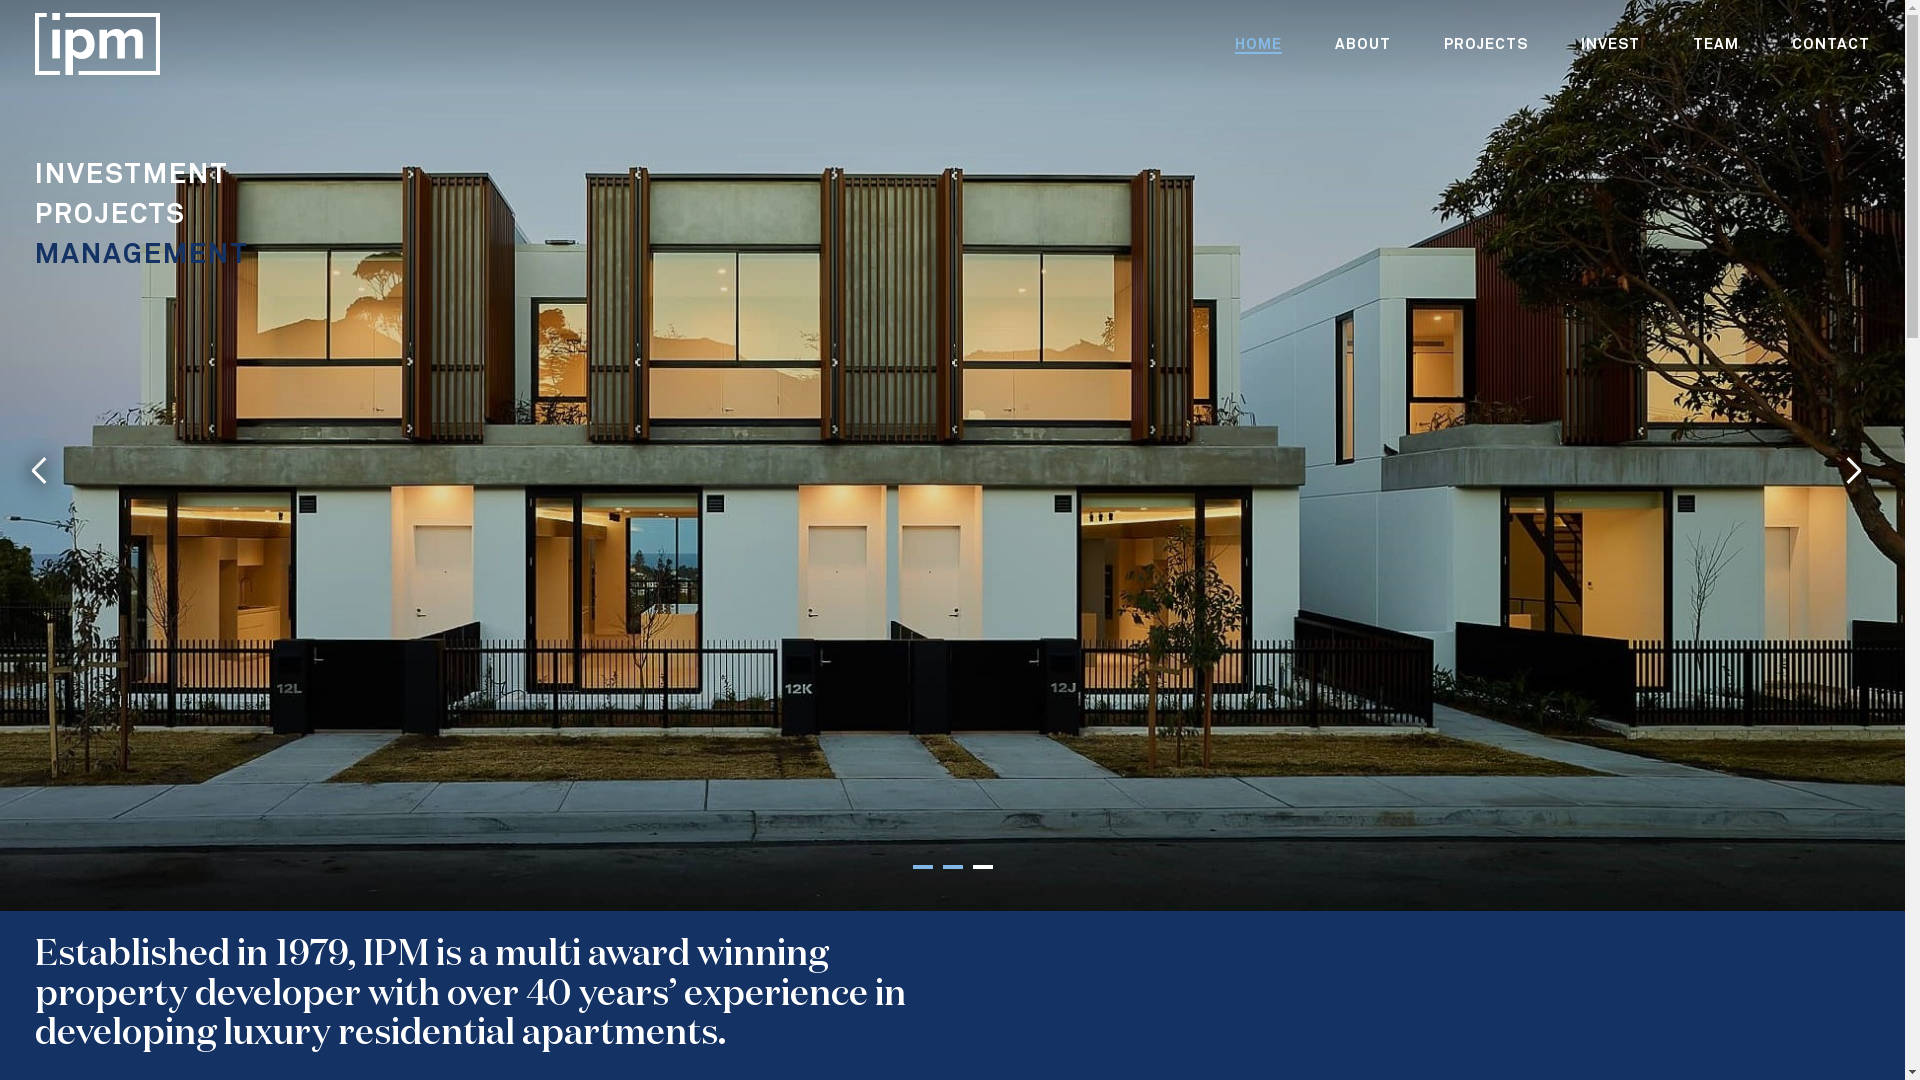  What do you see at coordinates (1486, 44) in the screenshot?
I see `PROJECTS` at bounding box center [1486, 44].